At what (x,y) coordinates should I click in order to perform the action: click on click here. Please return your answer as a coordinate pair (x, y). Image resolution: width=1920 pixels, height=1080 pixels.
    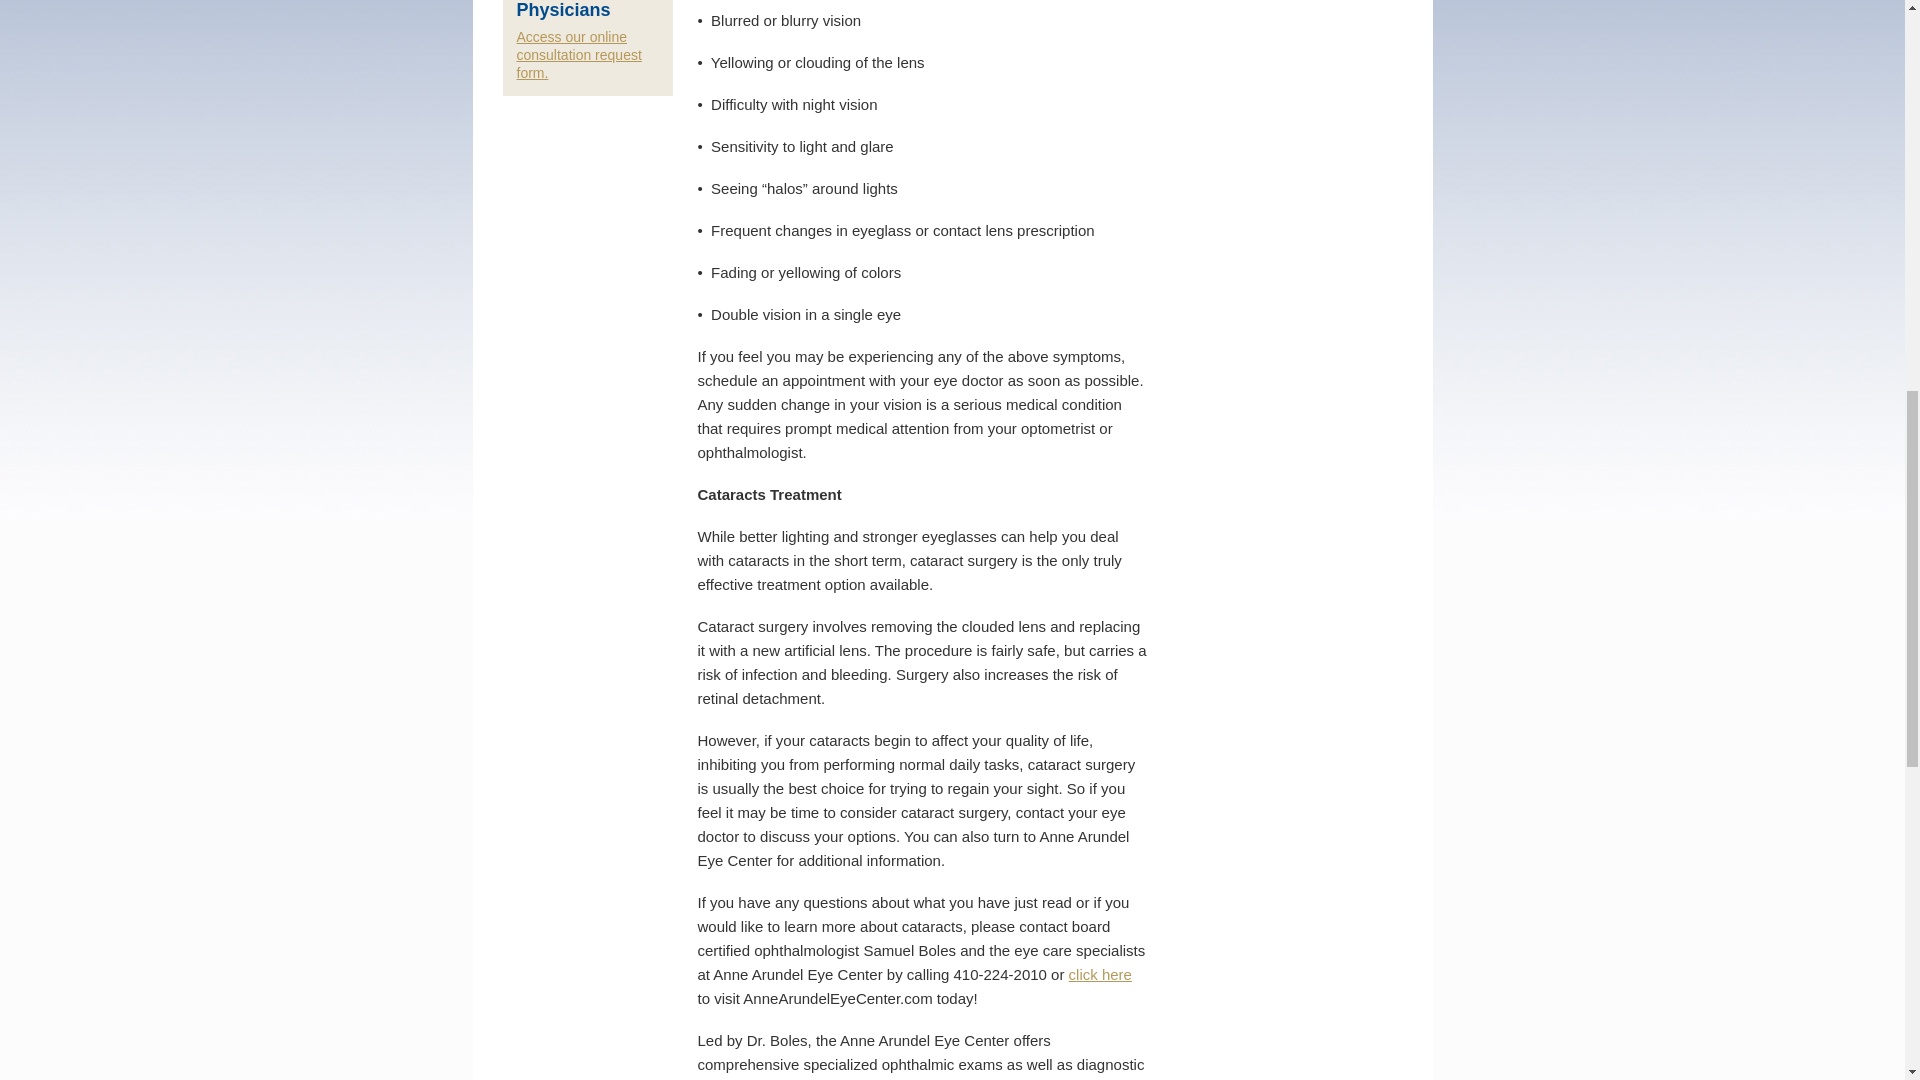
    Looking at the image, I should click on (1100, 974).